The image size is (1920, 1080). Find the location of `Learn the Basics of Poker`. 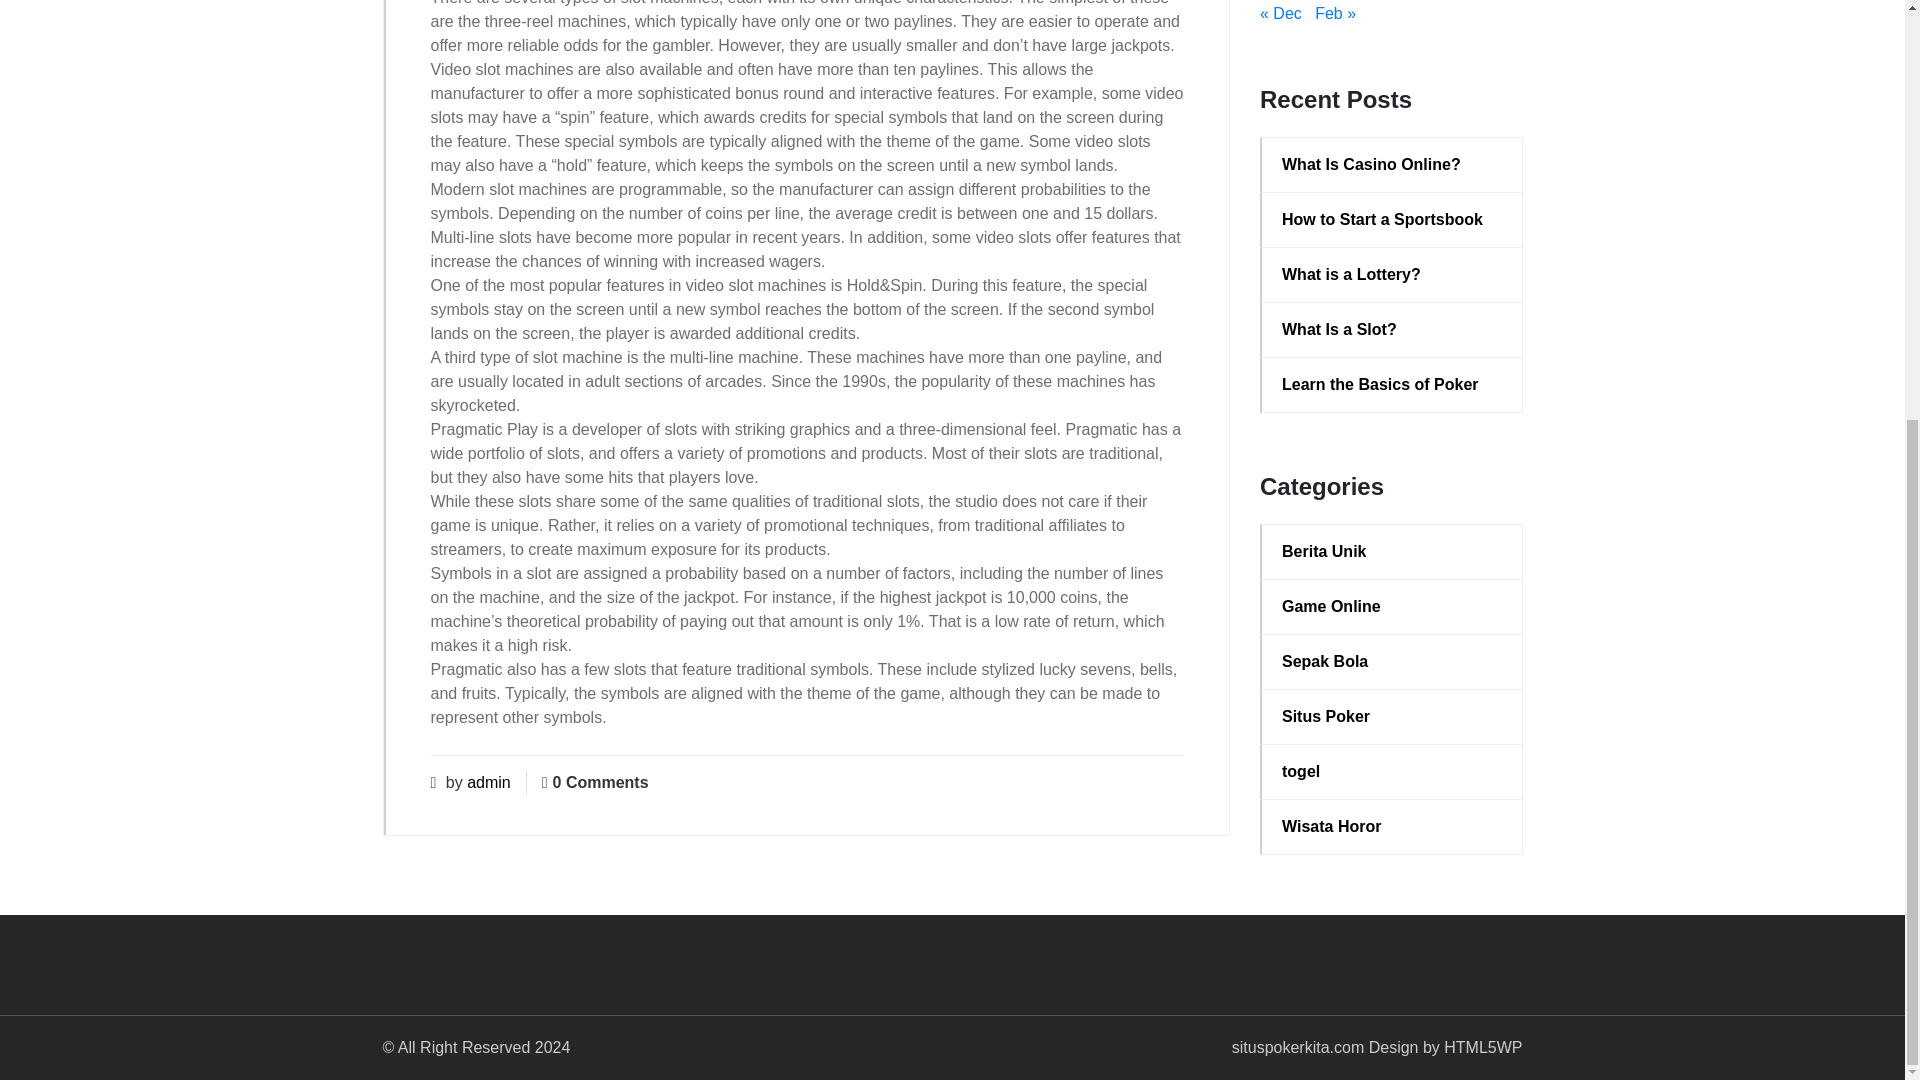

Learn the Basics of Poker is located at coordinates (1392, 384).